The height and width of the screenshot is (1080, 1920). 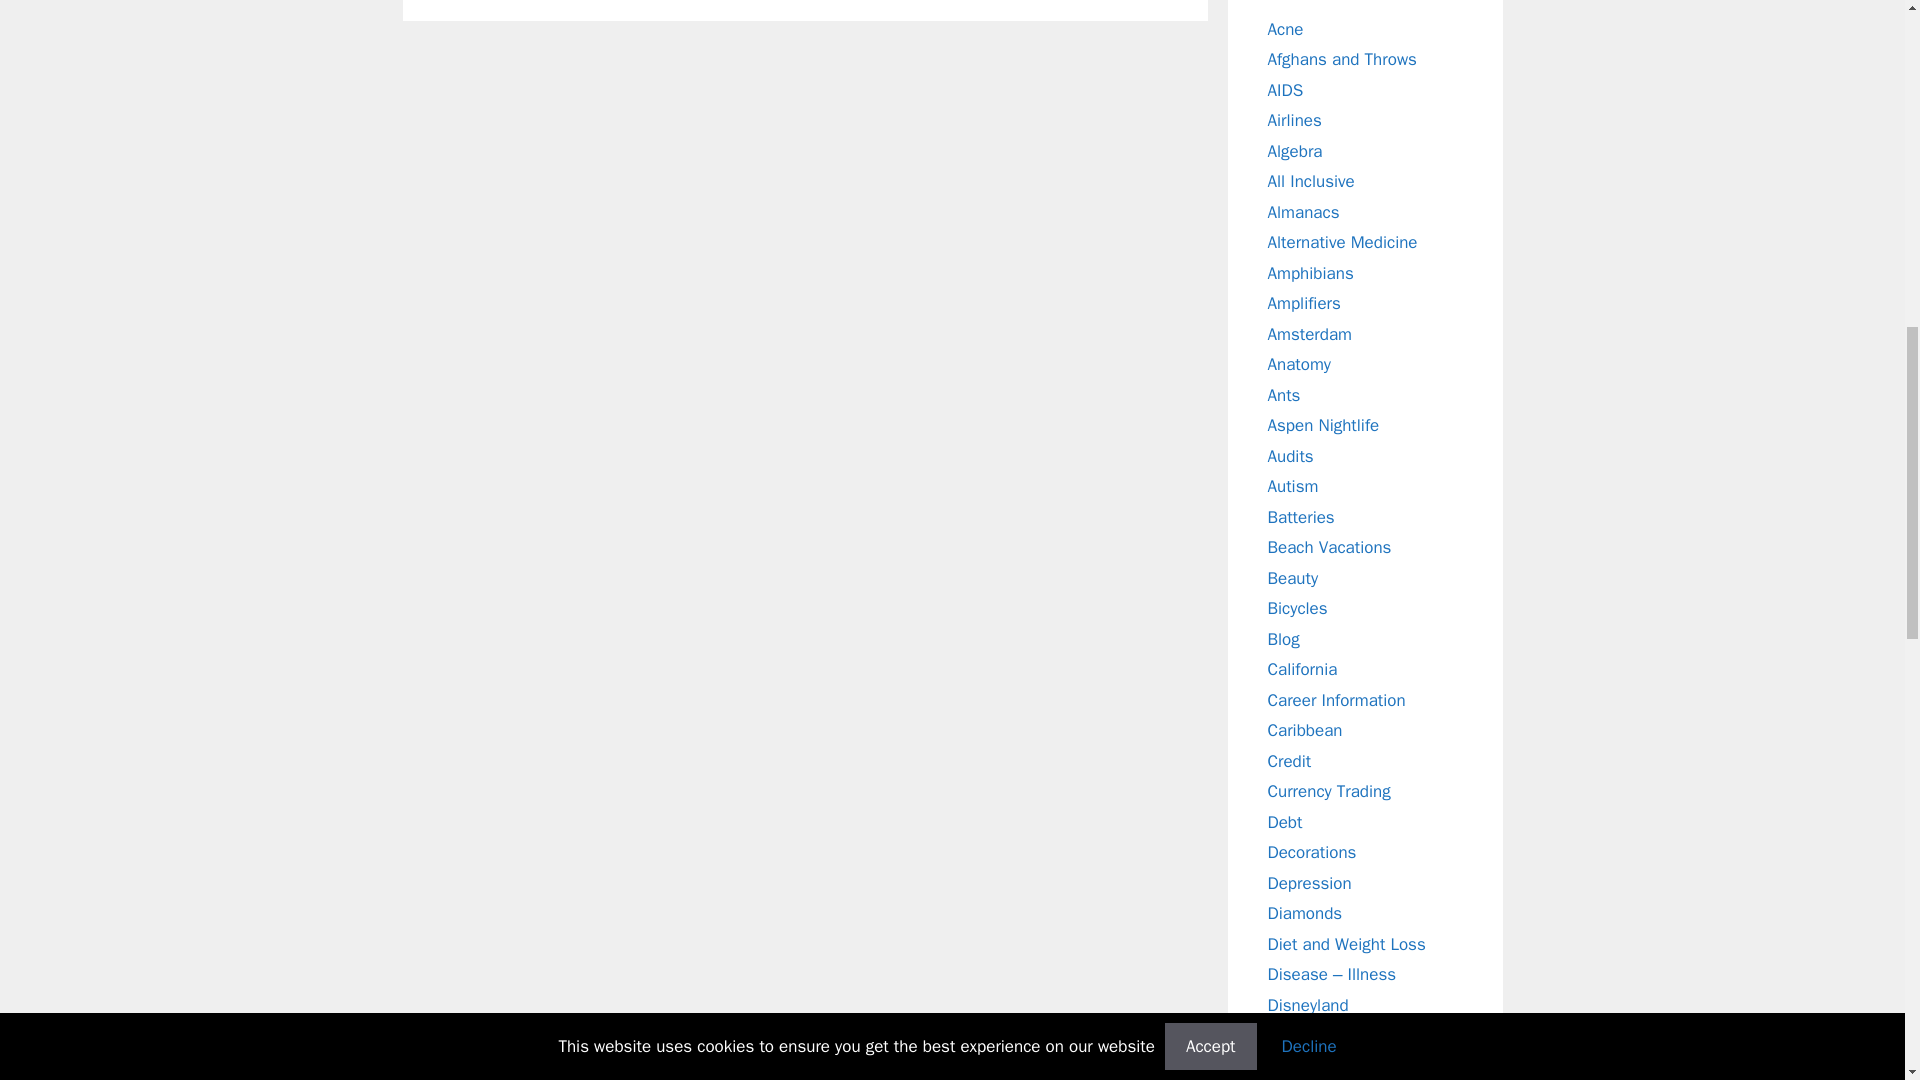 What do you see at coordinates (1285, 28) in the screenshot?
I see `Acne` at bounding box center [1285, 28].